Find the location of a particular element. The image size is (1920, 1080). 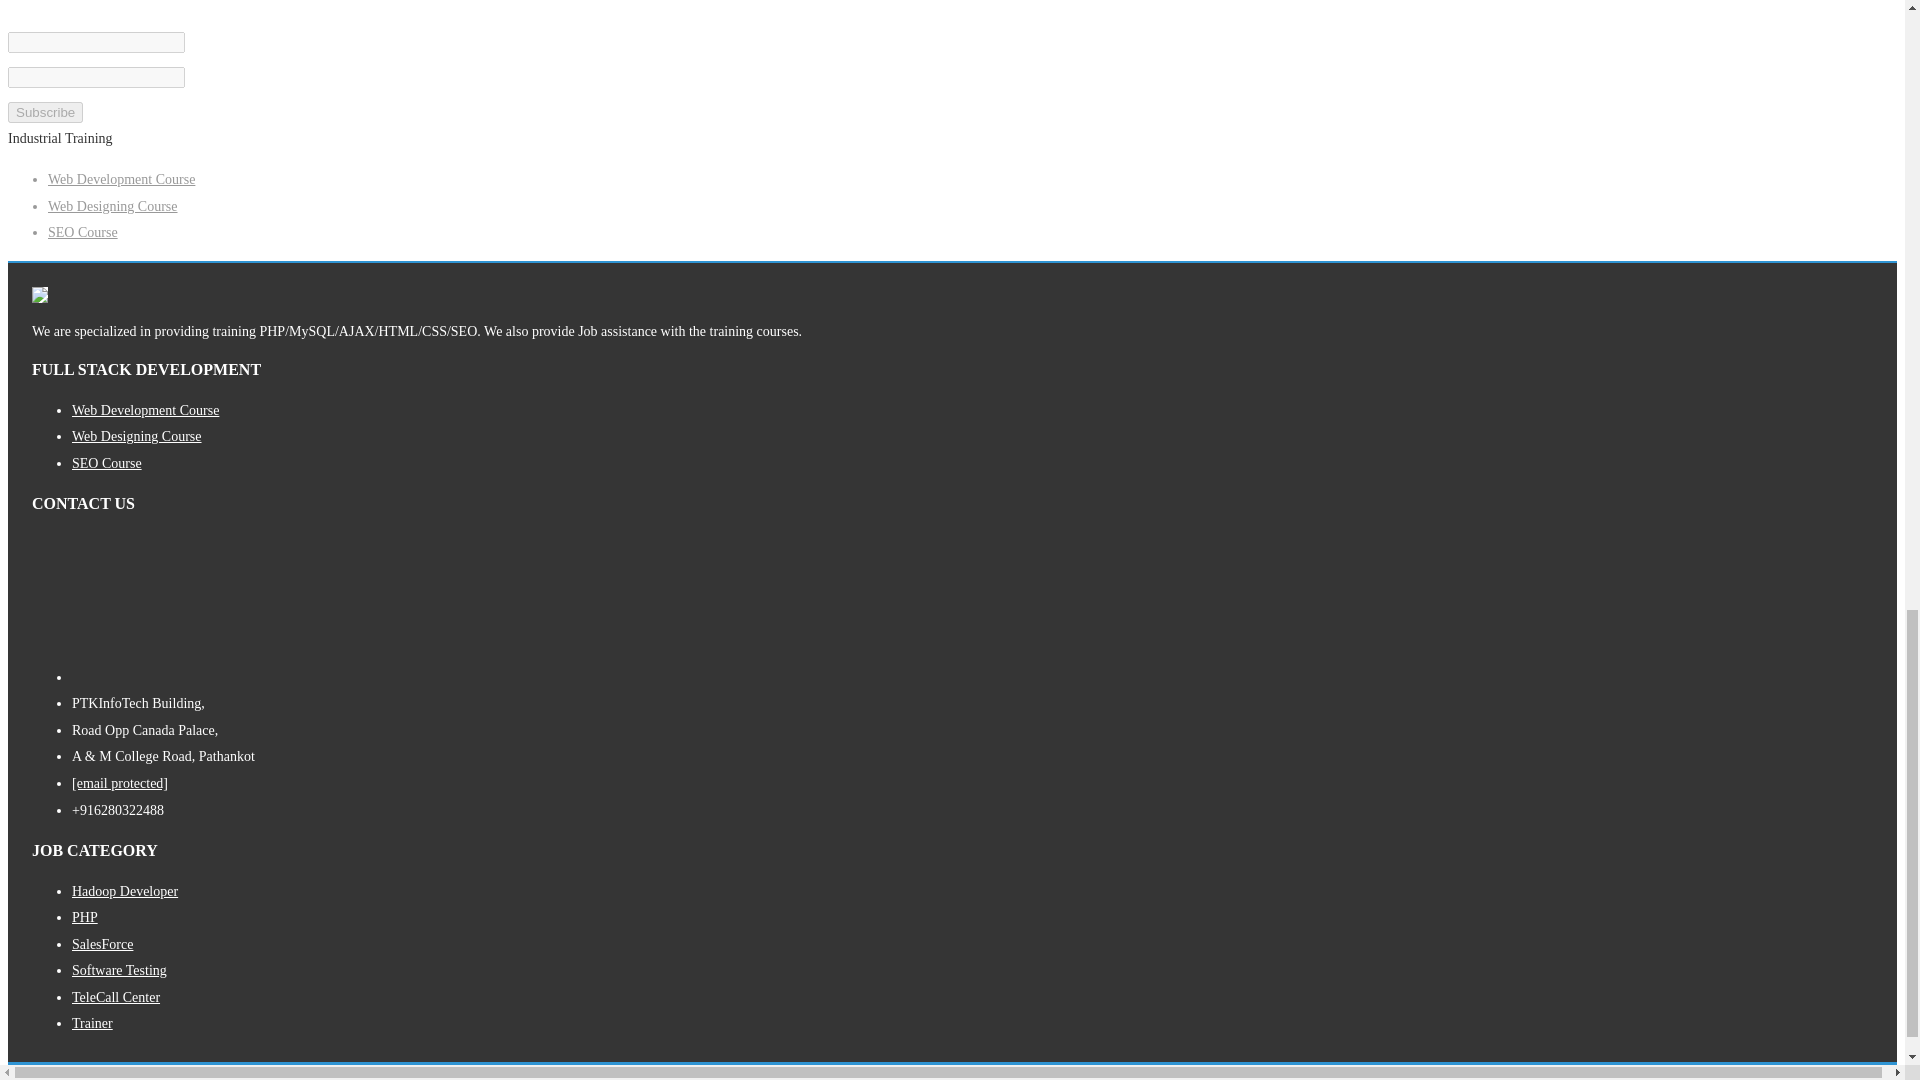

Subscribe is located at coordinates (44, 112).